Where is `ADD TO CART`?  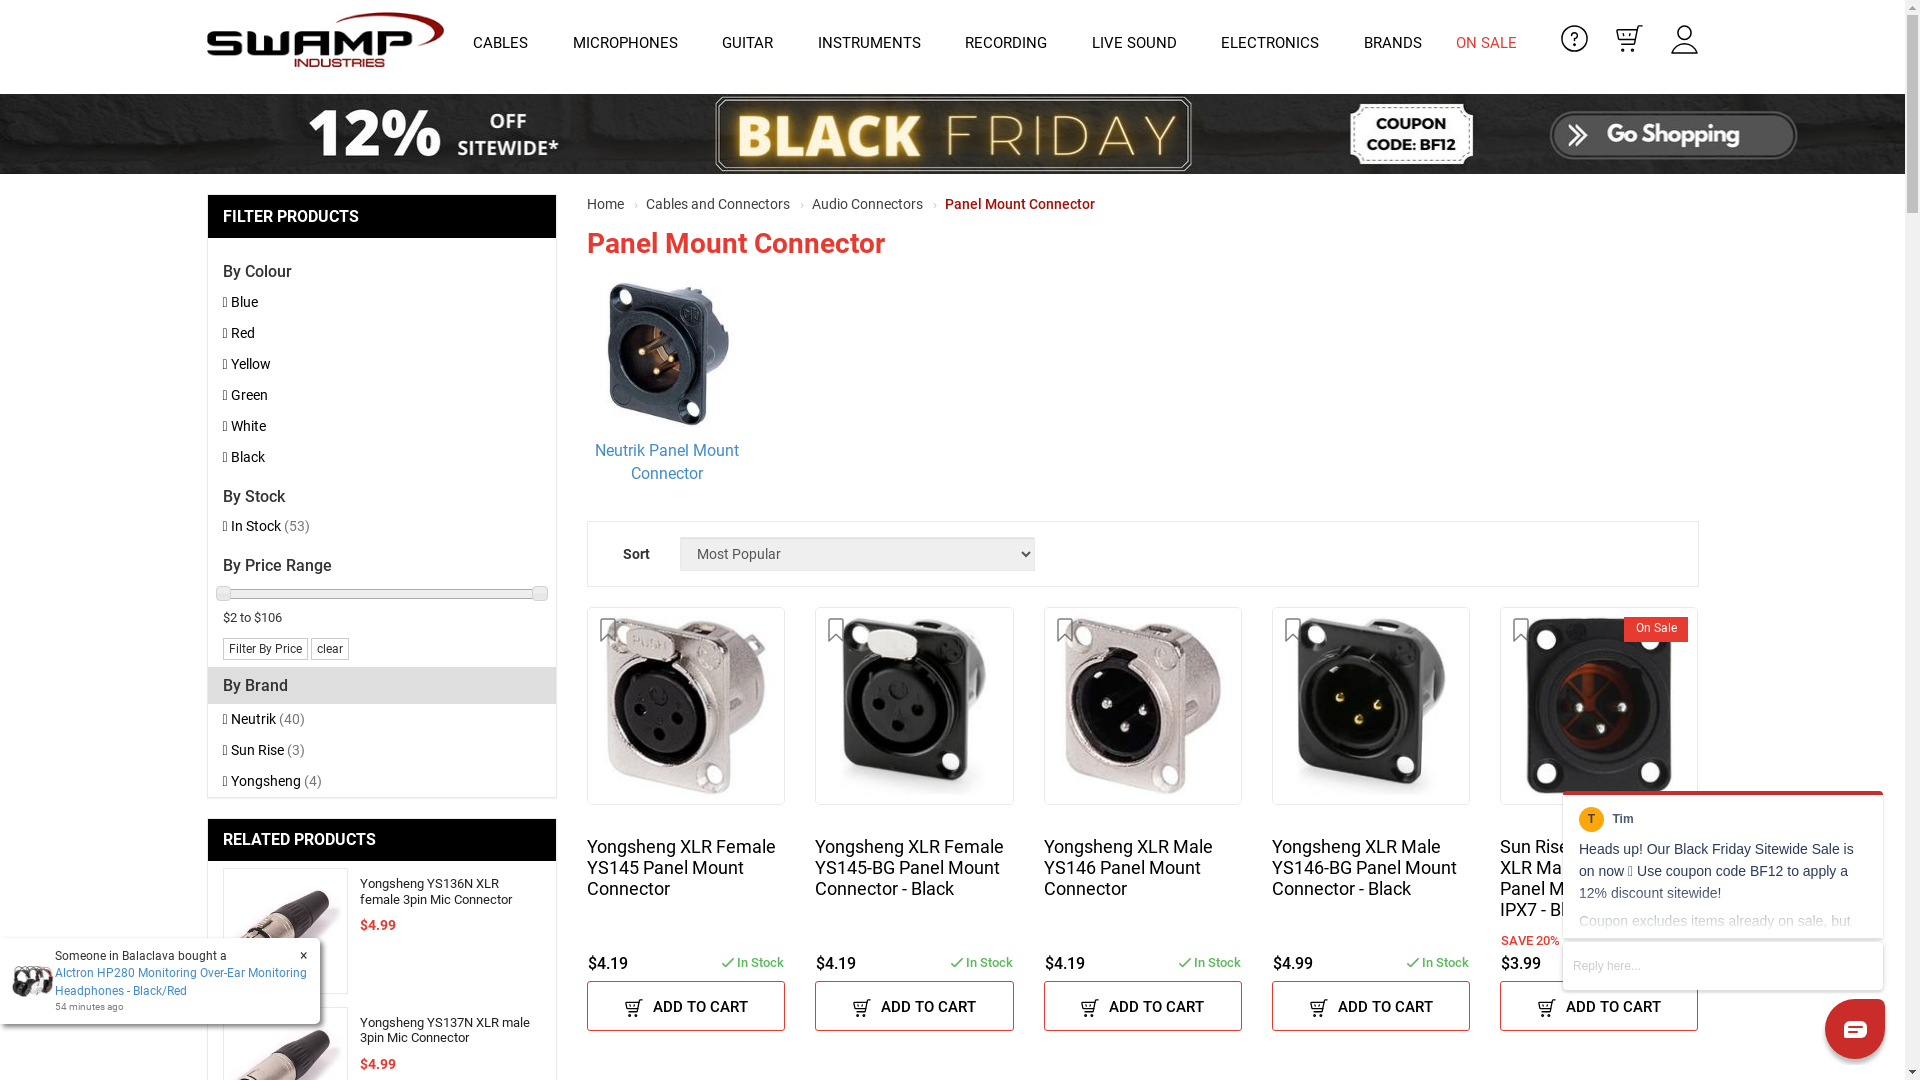 ADD TO CART is located at coordinates (1371, 1006).